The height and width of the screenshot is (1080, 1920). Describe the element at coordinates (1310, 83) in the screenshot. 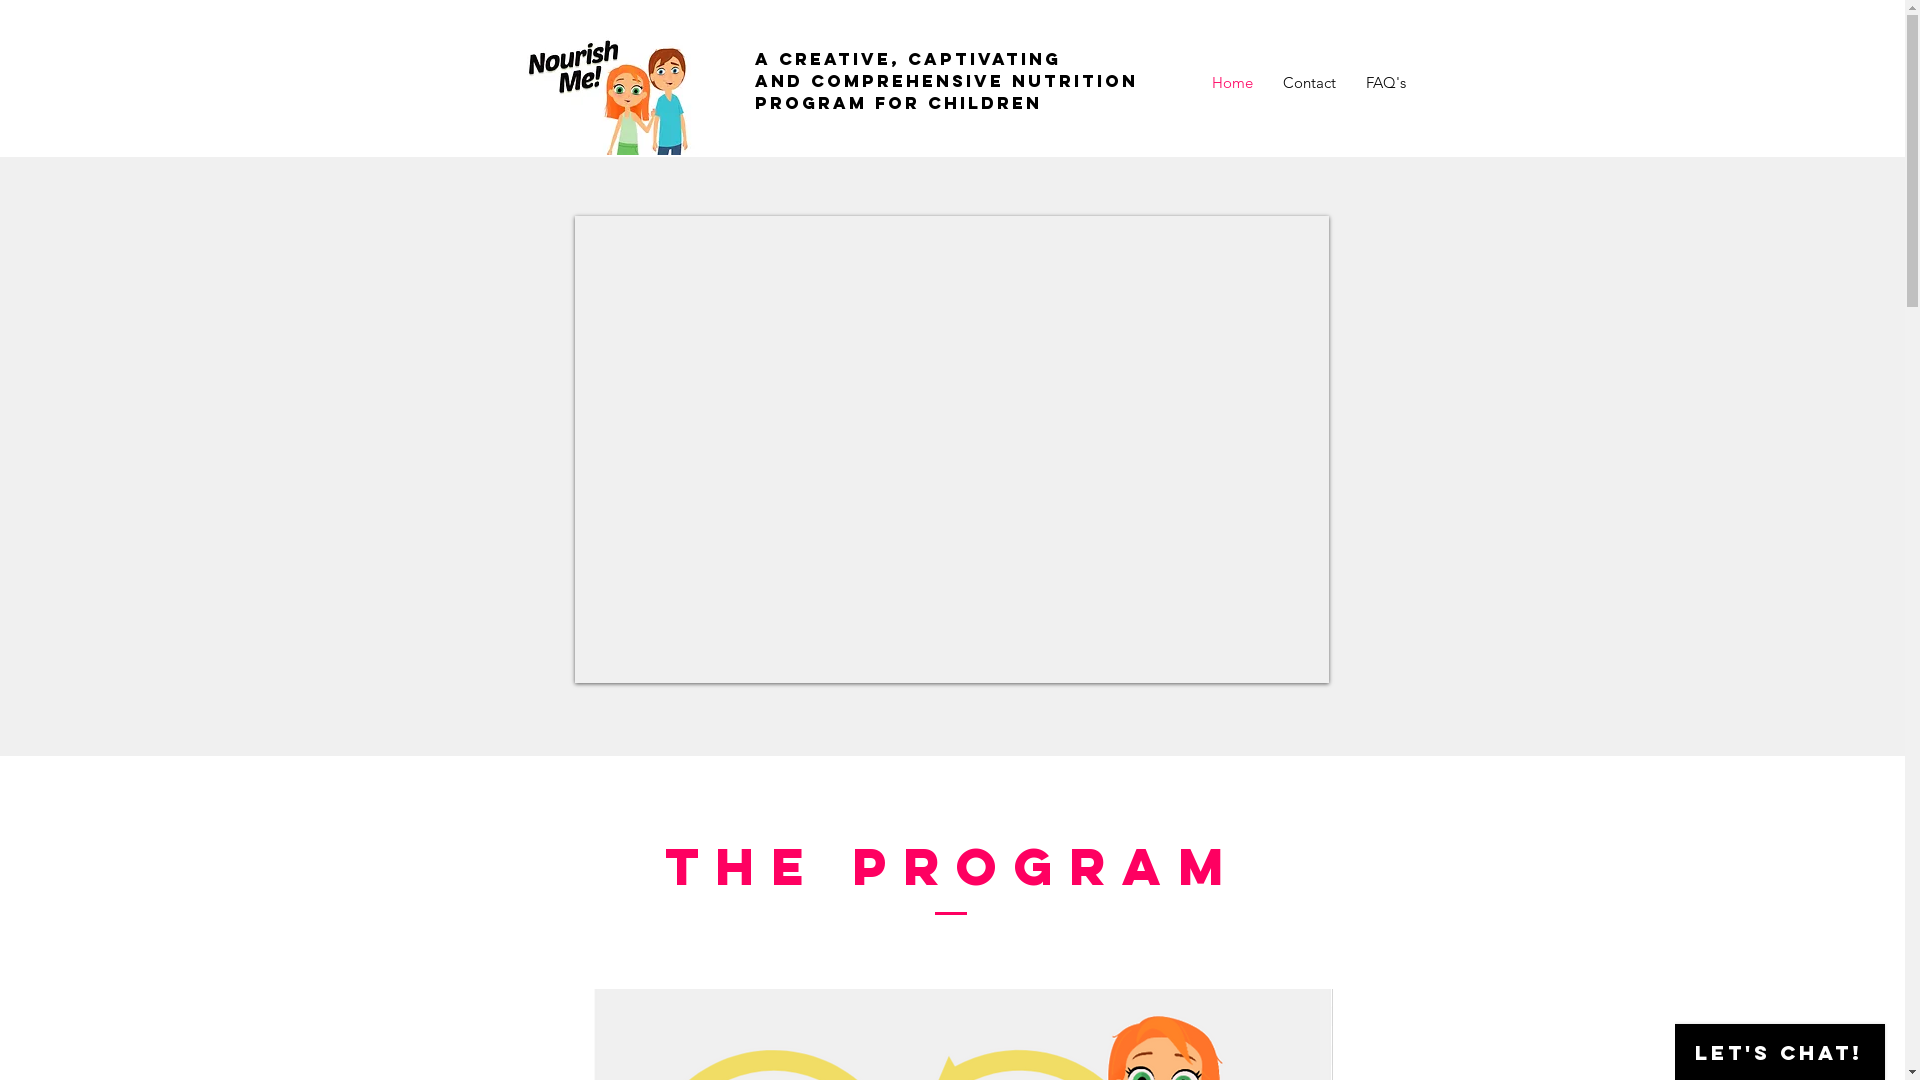

I see `Contact` at that location.